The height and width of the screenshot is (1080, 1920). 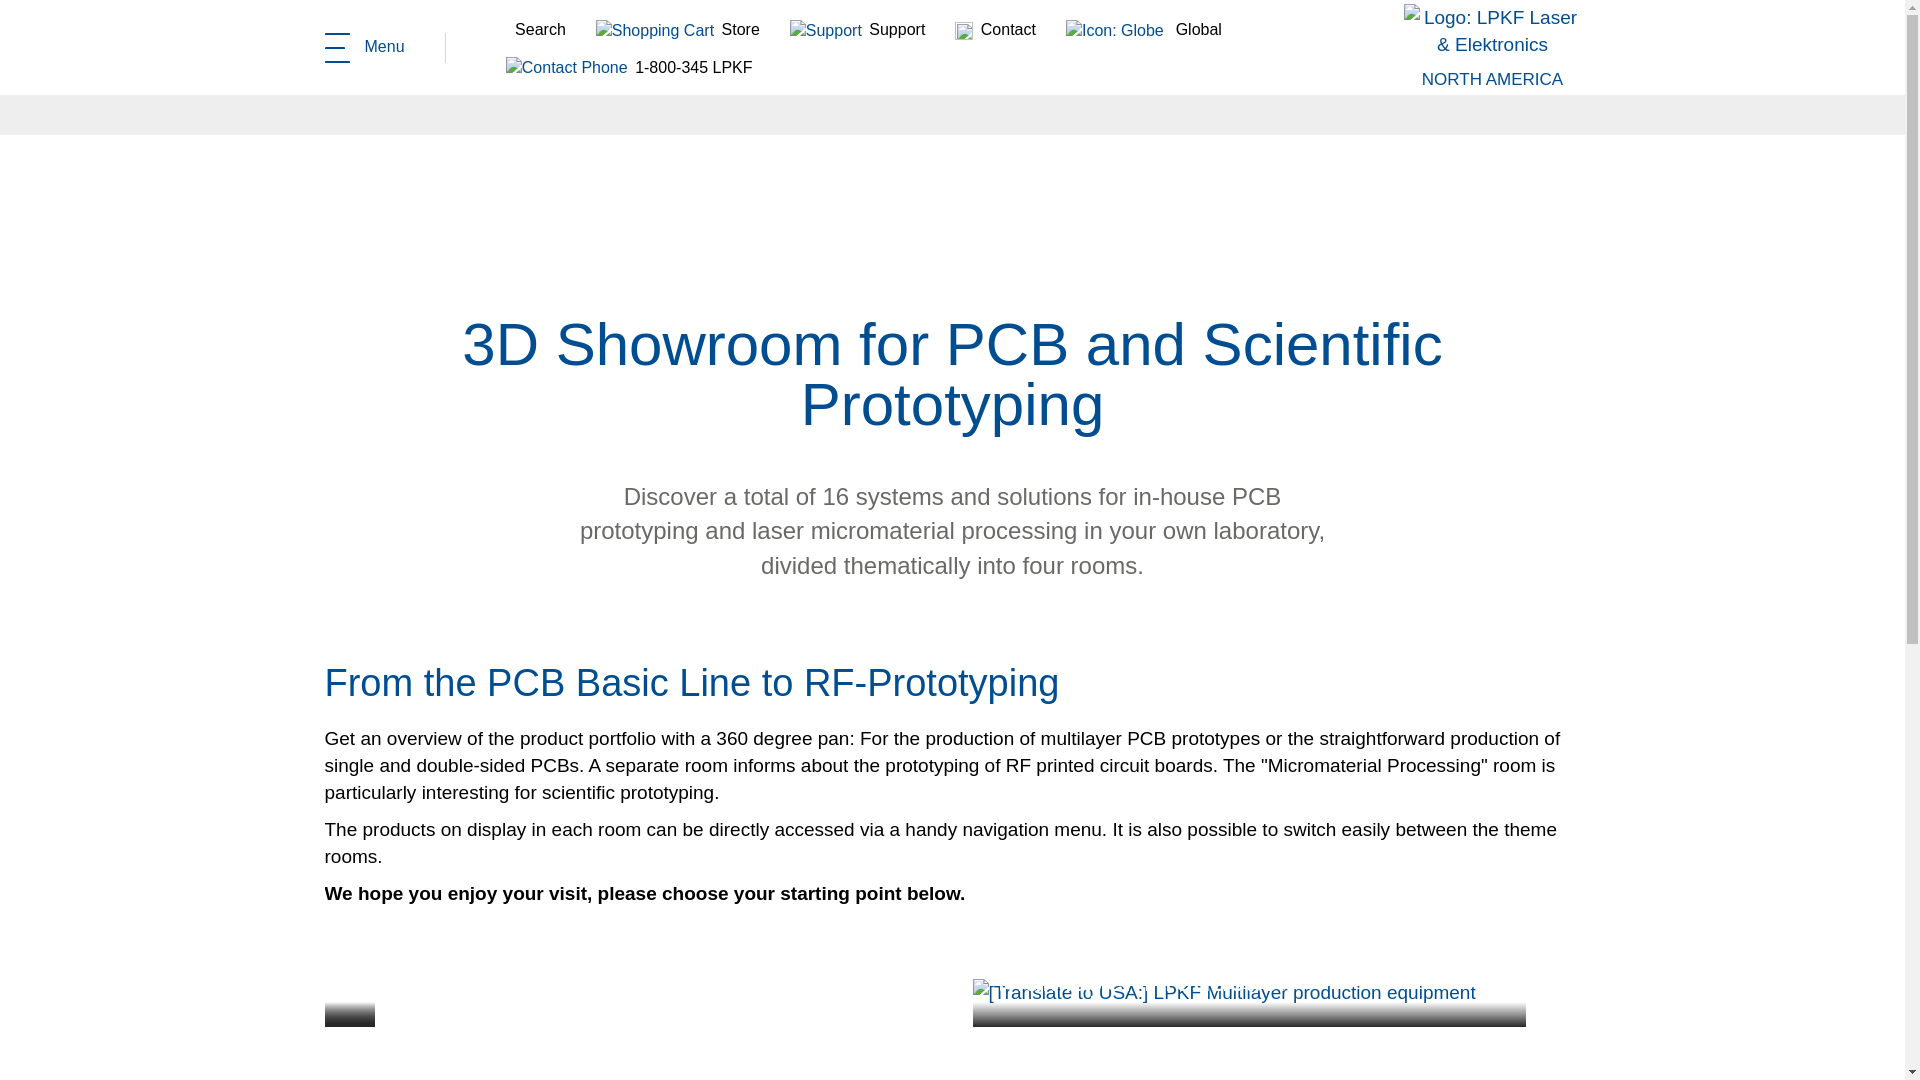 What do you see at coordinates (678, 28) in the screenshot?
I see ` Shopping Cart` at bounding box center [678, 28].